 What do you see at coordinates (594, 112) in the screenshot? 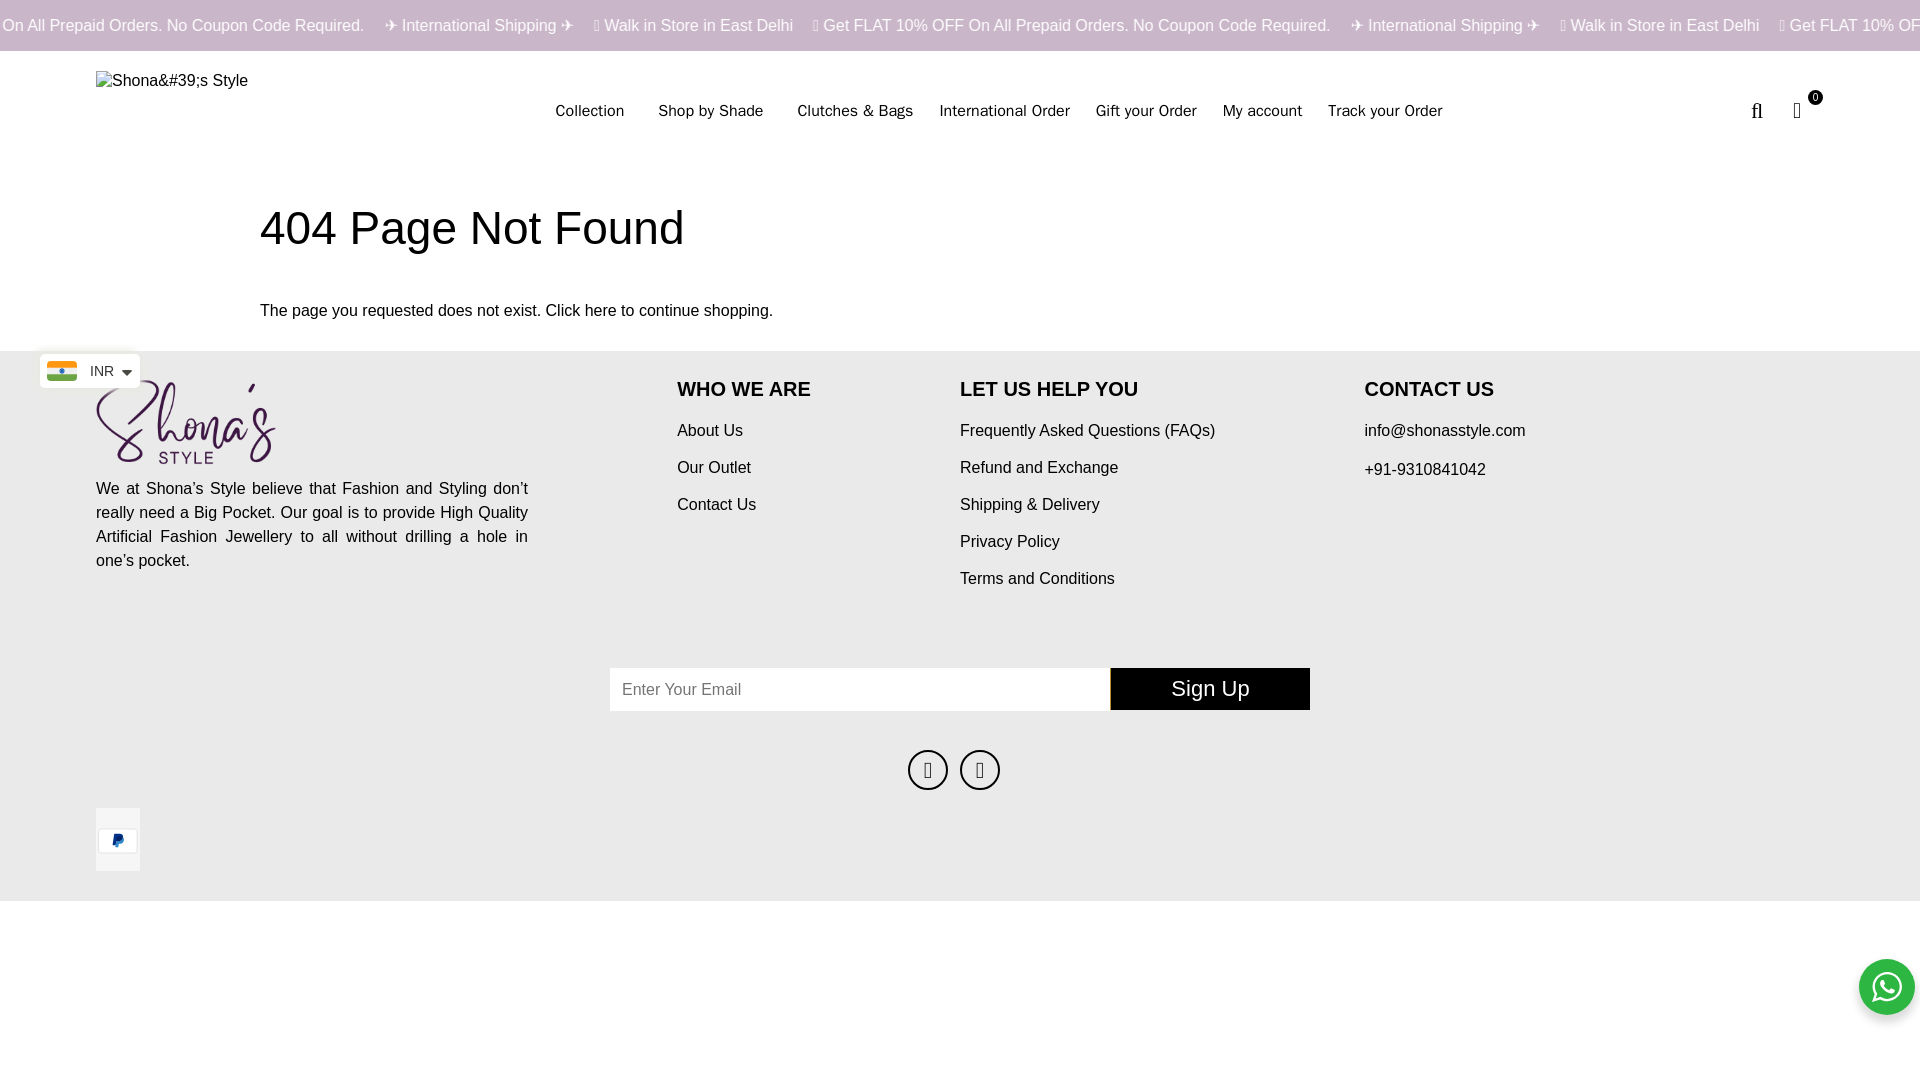
I see `Collection` at bounding box center [594, 112].